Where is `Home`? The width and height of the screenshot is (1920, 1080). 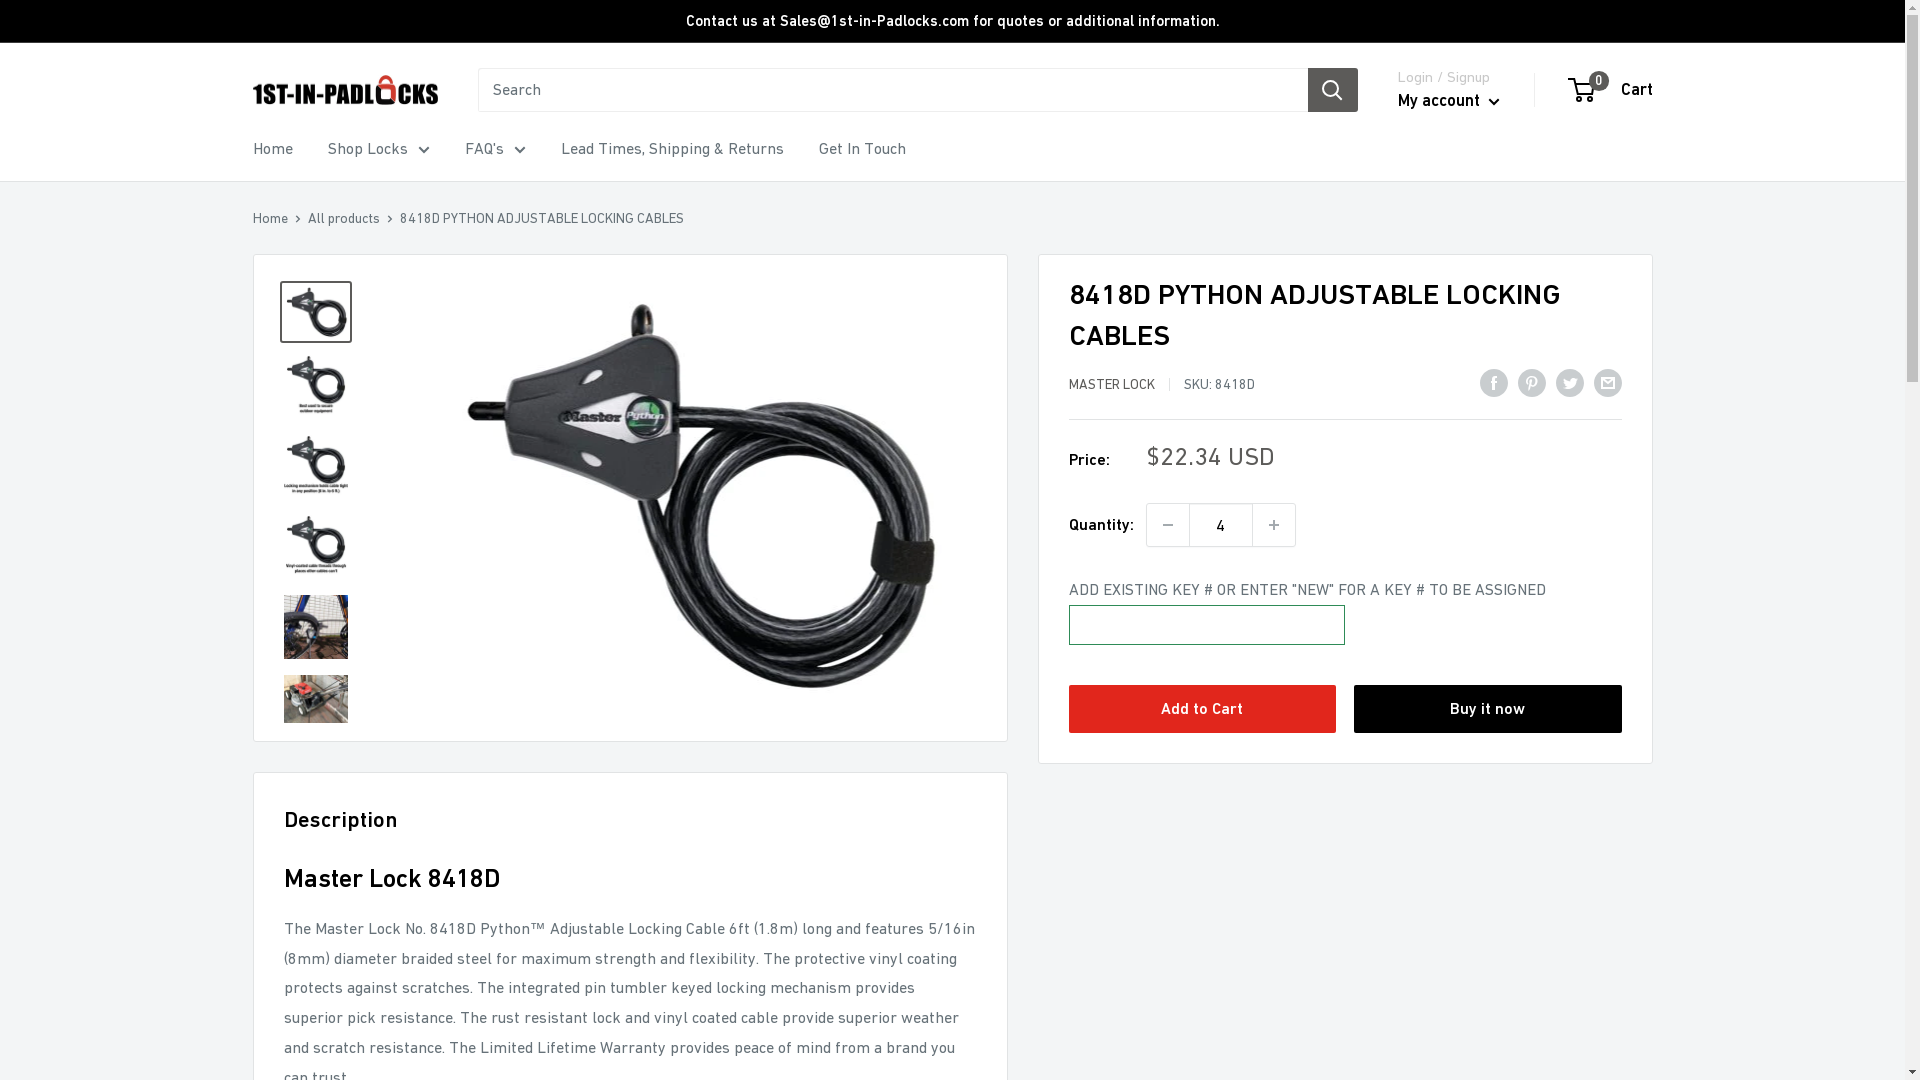
Home is located at coordinates (272, 149).